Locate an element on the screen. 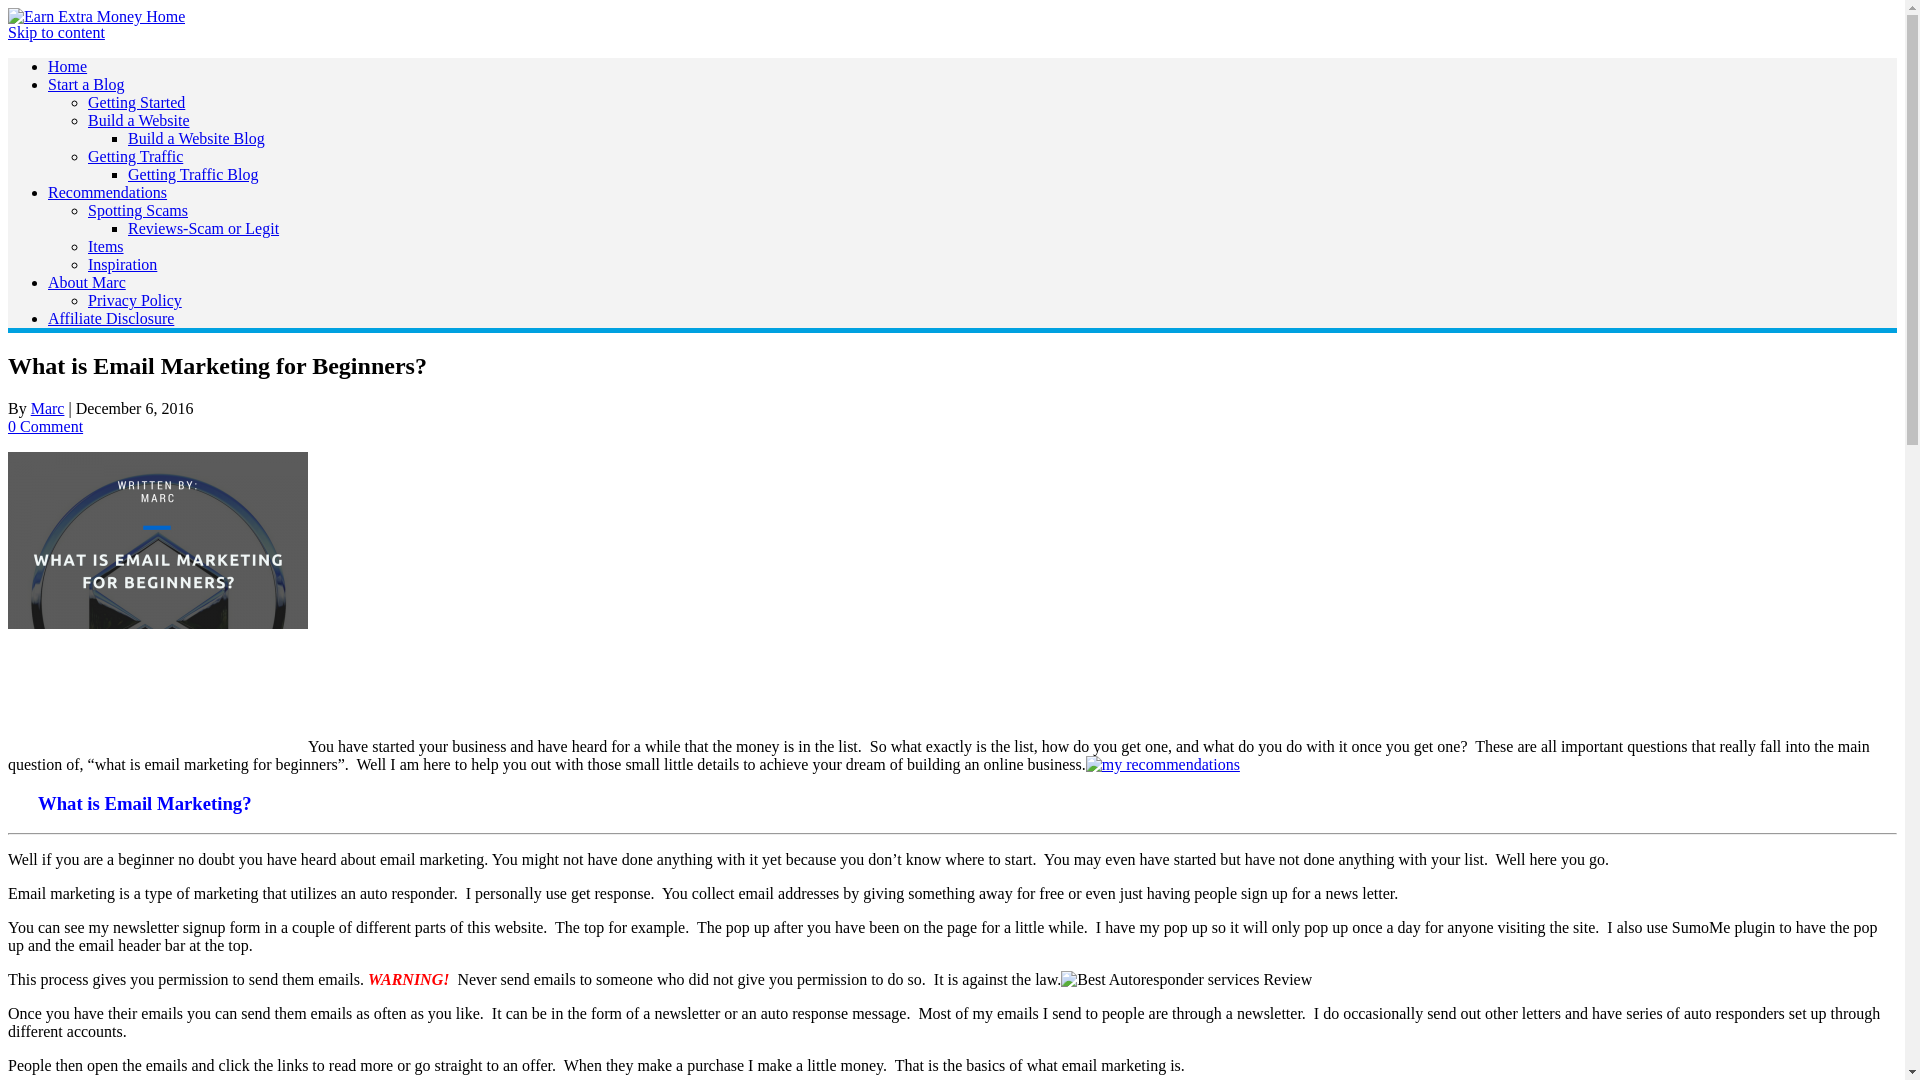 This screenshot has height=1080, width=1920. Getting Started is located at coordinates (136, 102).